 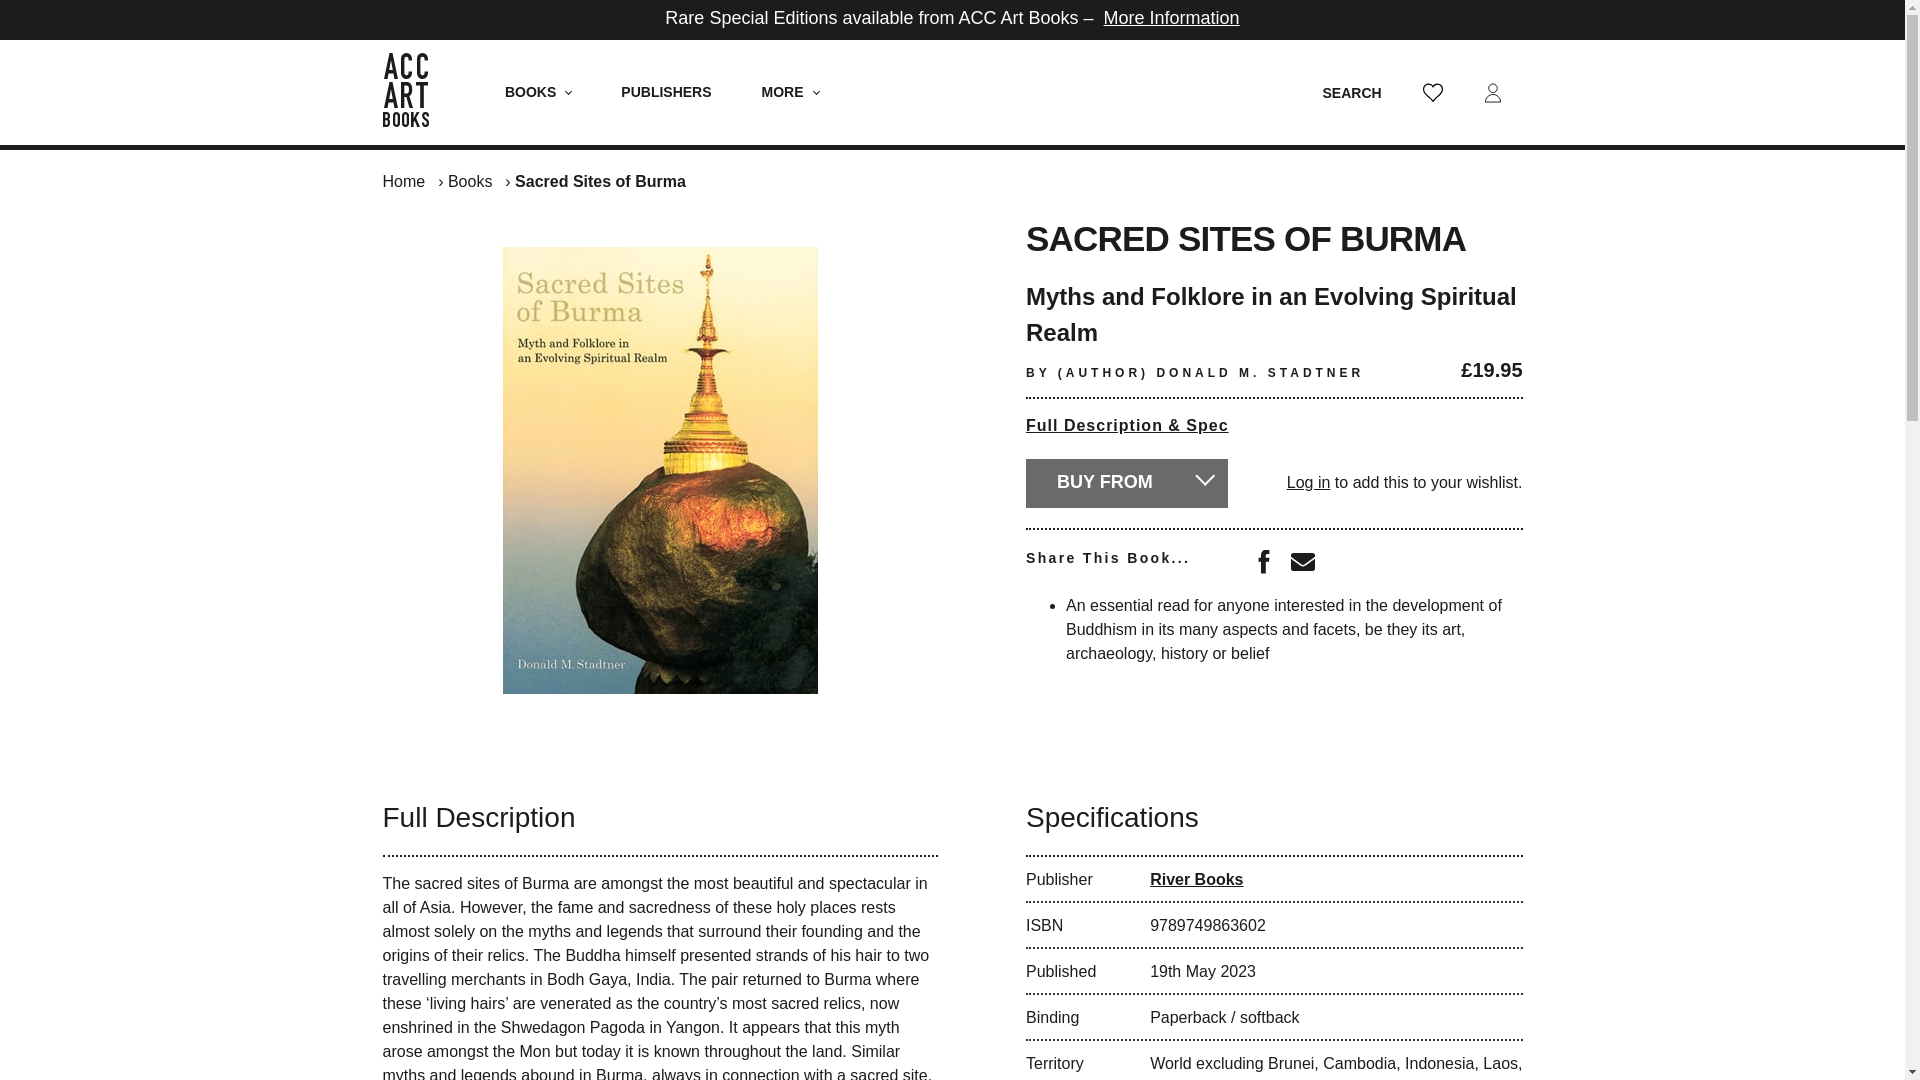 What do you see at coordinates (1172, 18) in the screenshot?
I see `More Information` at bounding box center [1172, 18].